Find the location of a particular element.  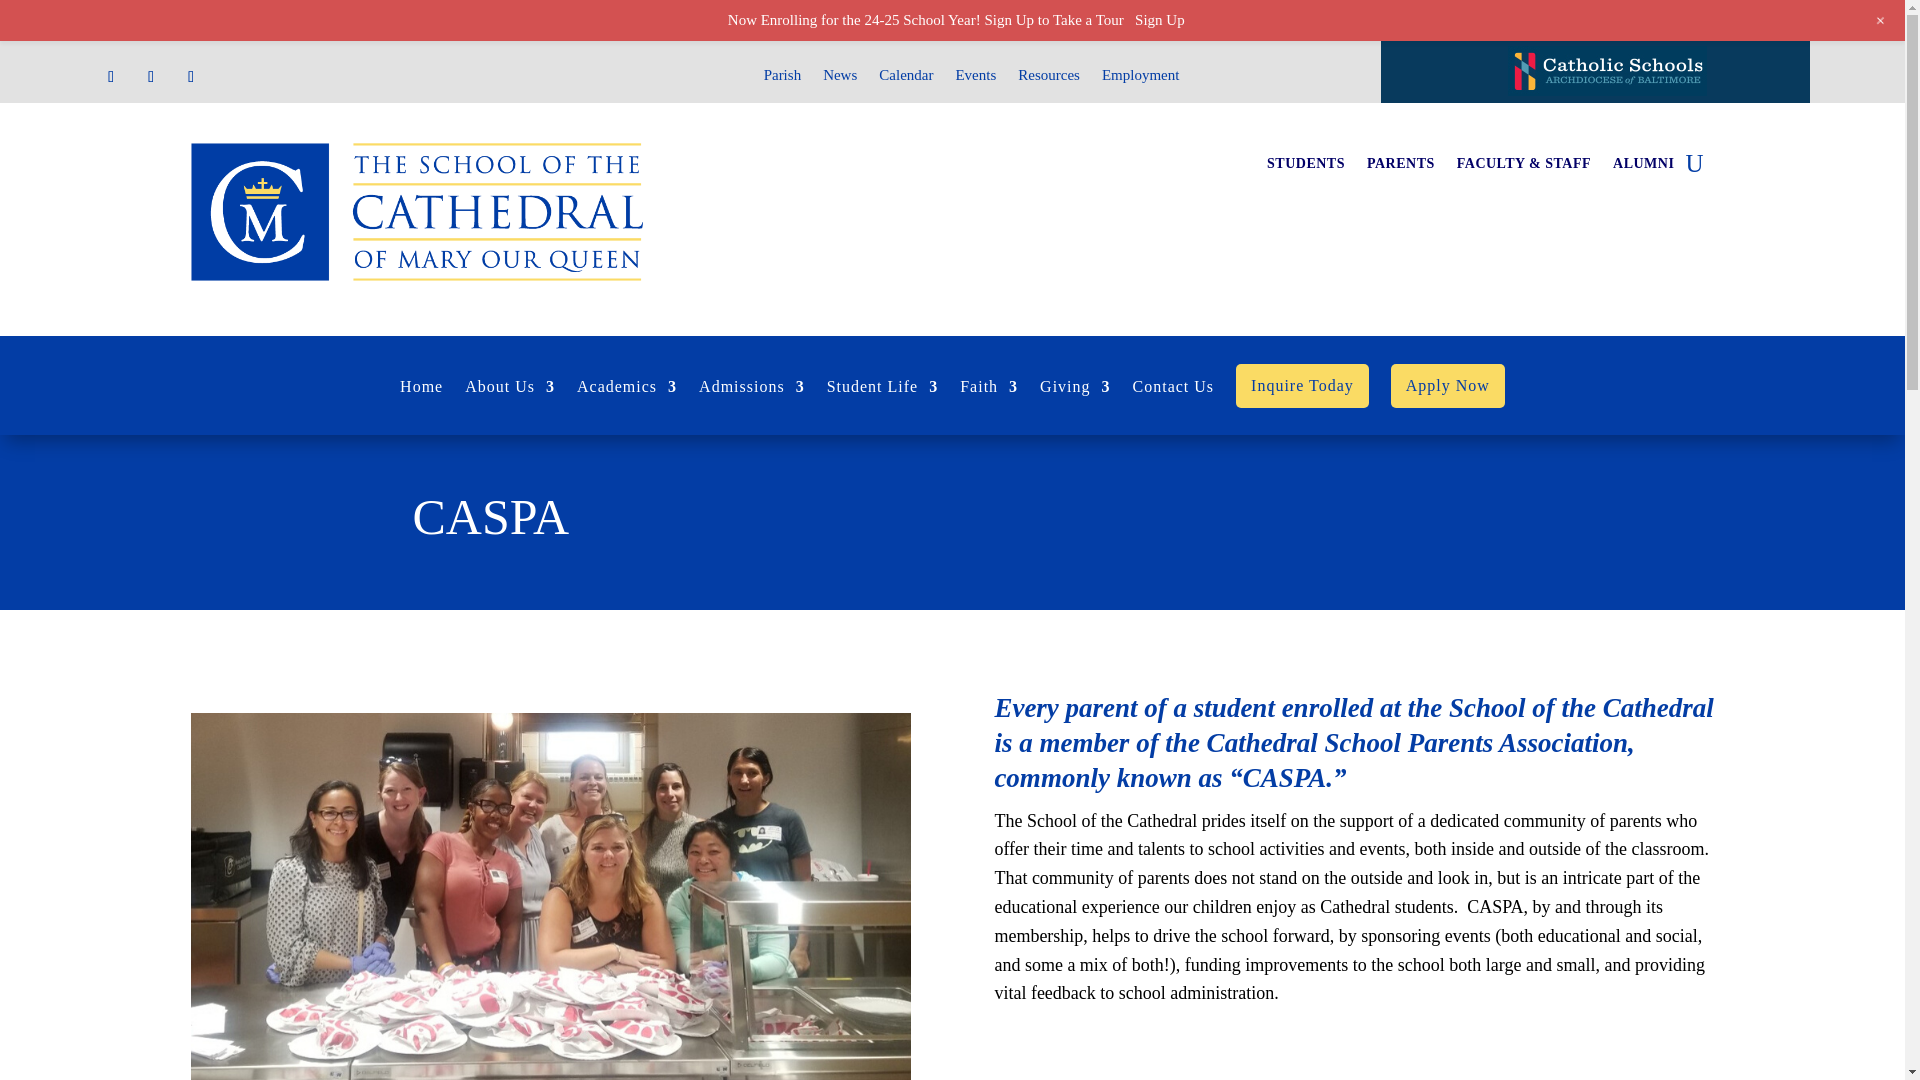

Employment is located at coordinates (1141, 78).